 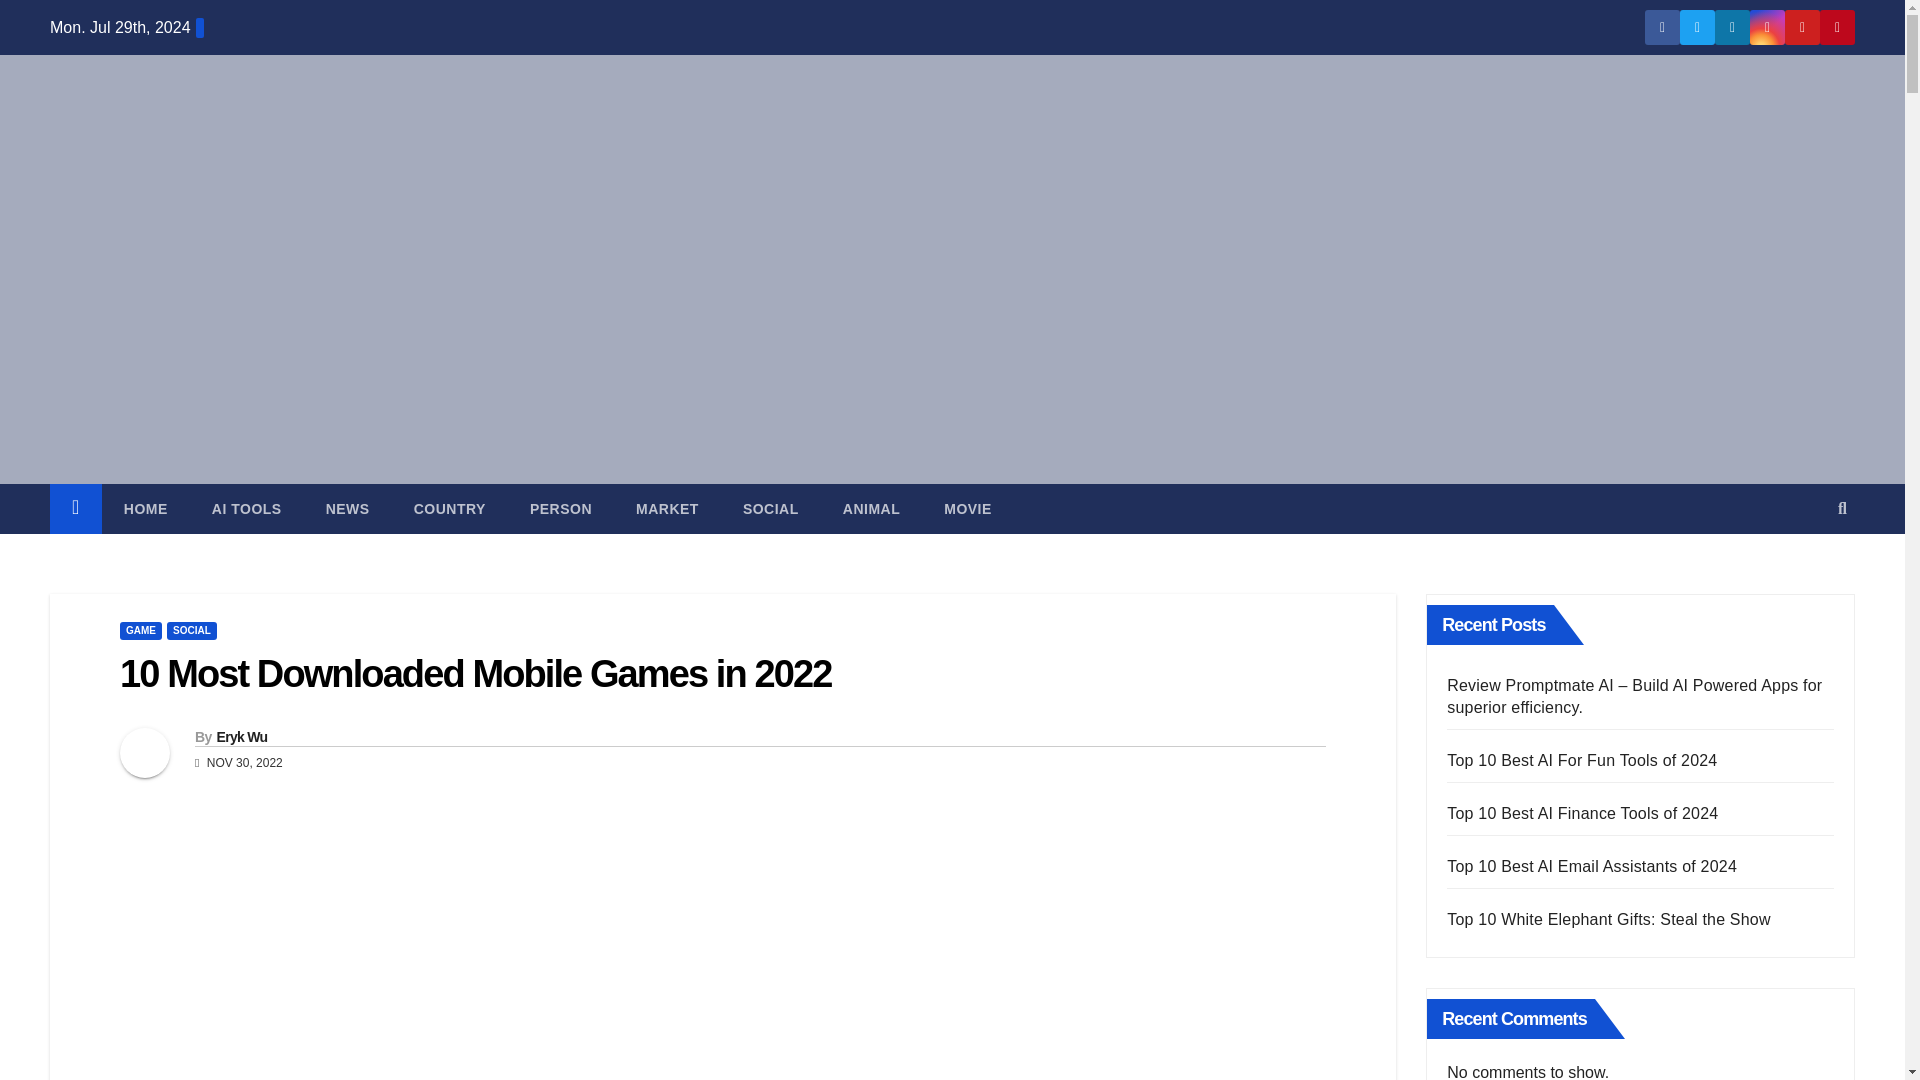 What do you see at coordinates (475, 674) in the screenshot?
I see `10 Most Downloaded Mobile Games in 2022` at bounding box center [475, 674].